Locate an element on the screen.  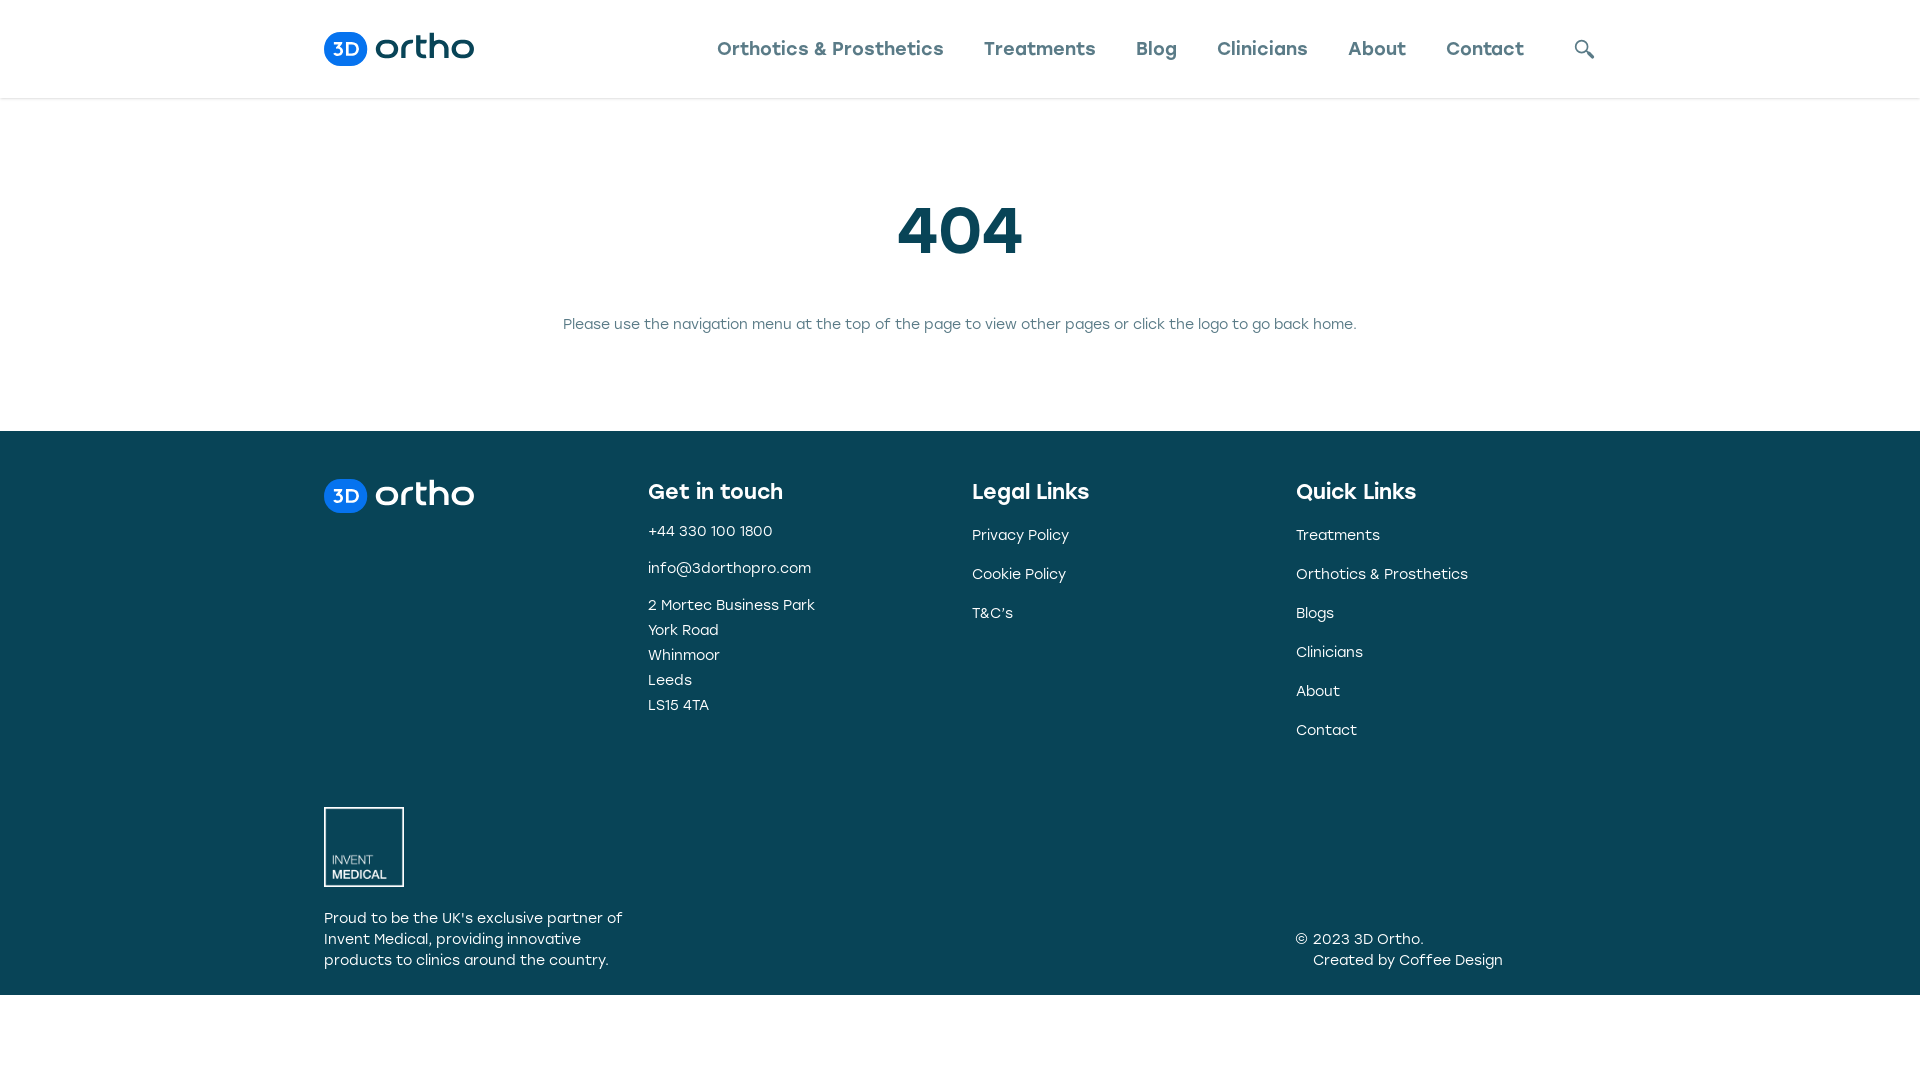
Blogs is located at coordinates (1315, 613).